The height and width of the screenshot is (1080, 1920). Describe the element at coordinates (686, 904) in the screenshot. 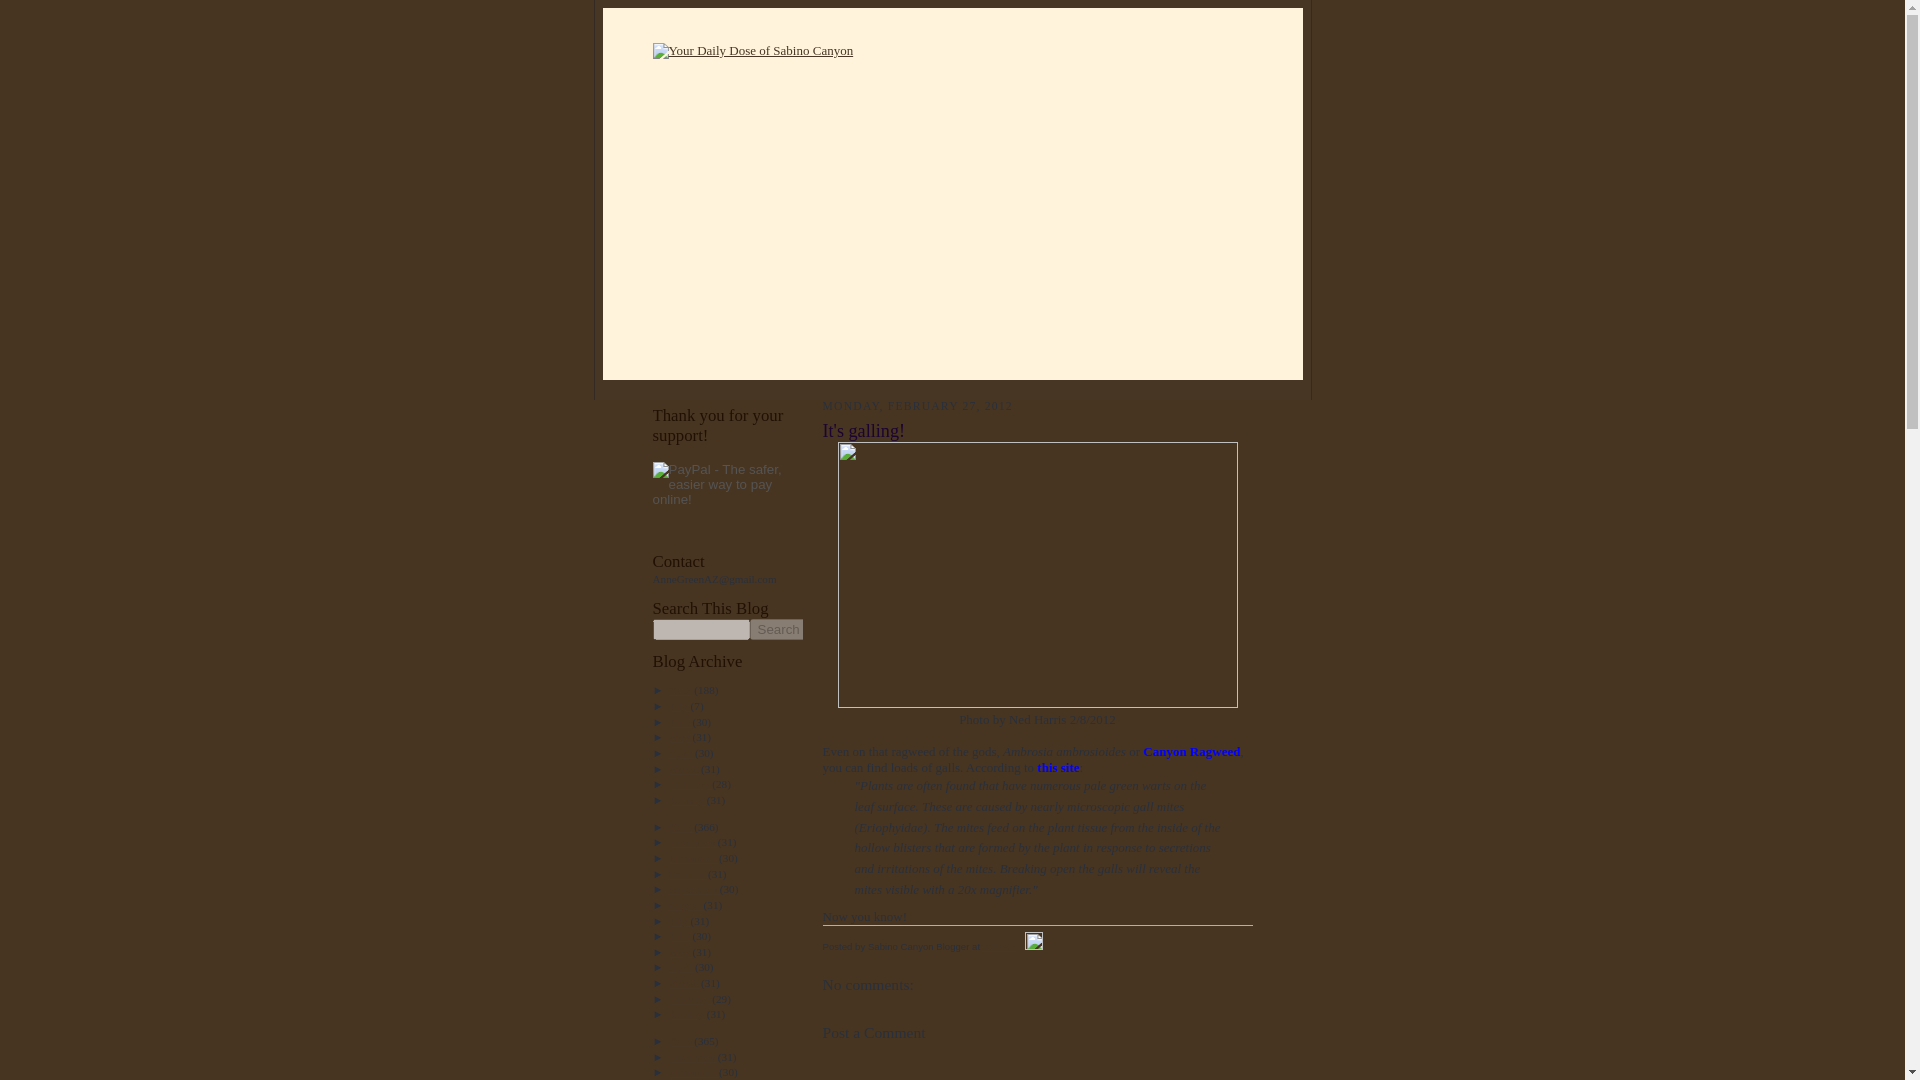

I see `August` at that location.